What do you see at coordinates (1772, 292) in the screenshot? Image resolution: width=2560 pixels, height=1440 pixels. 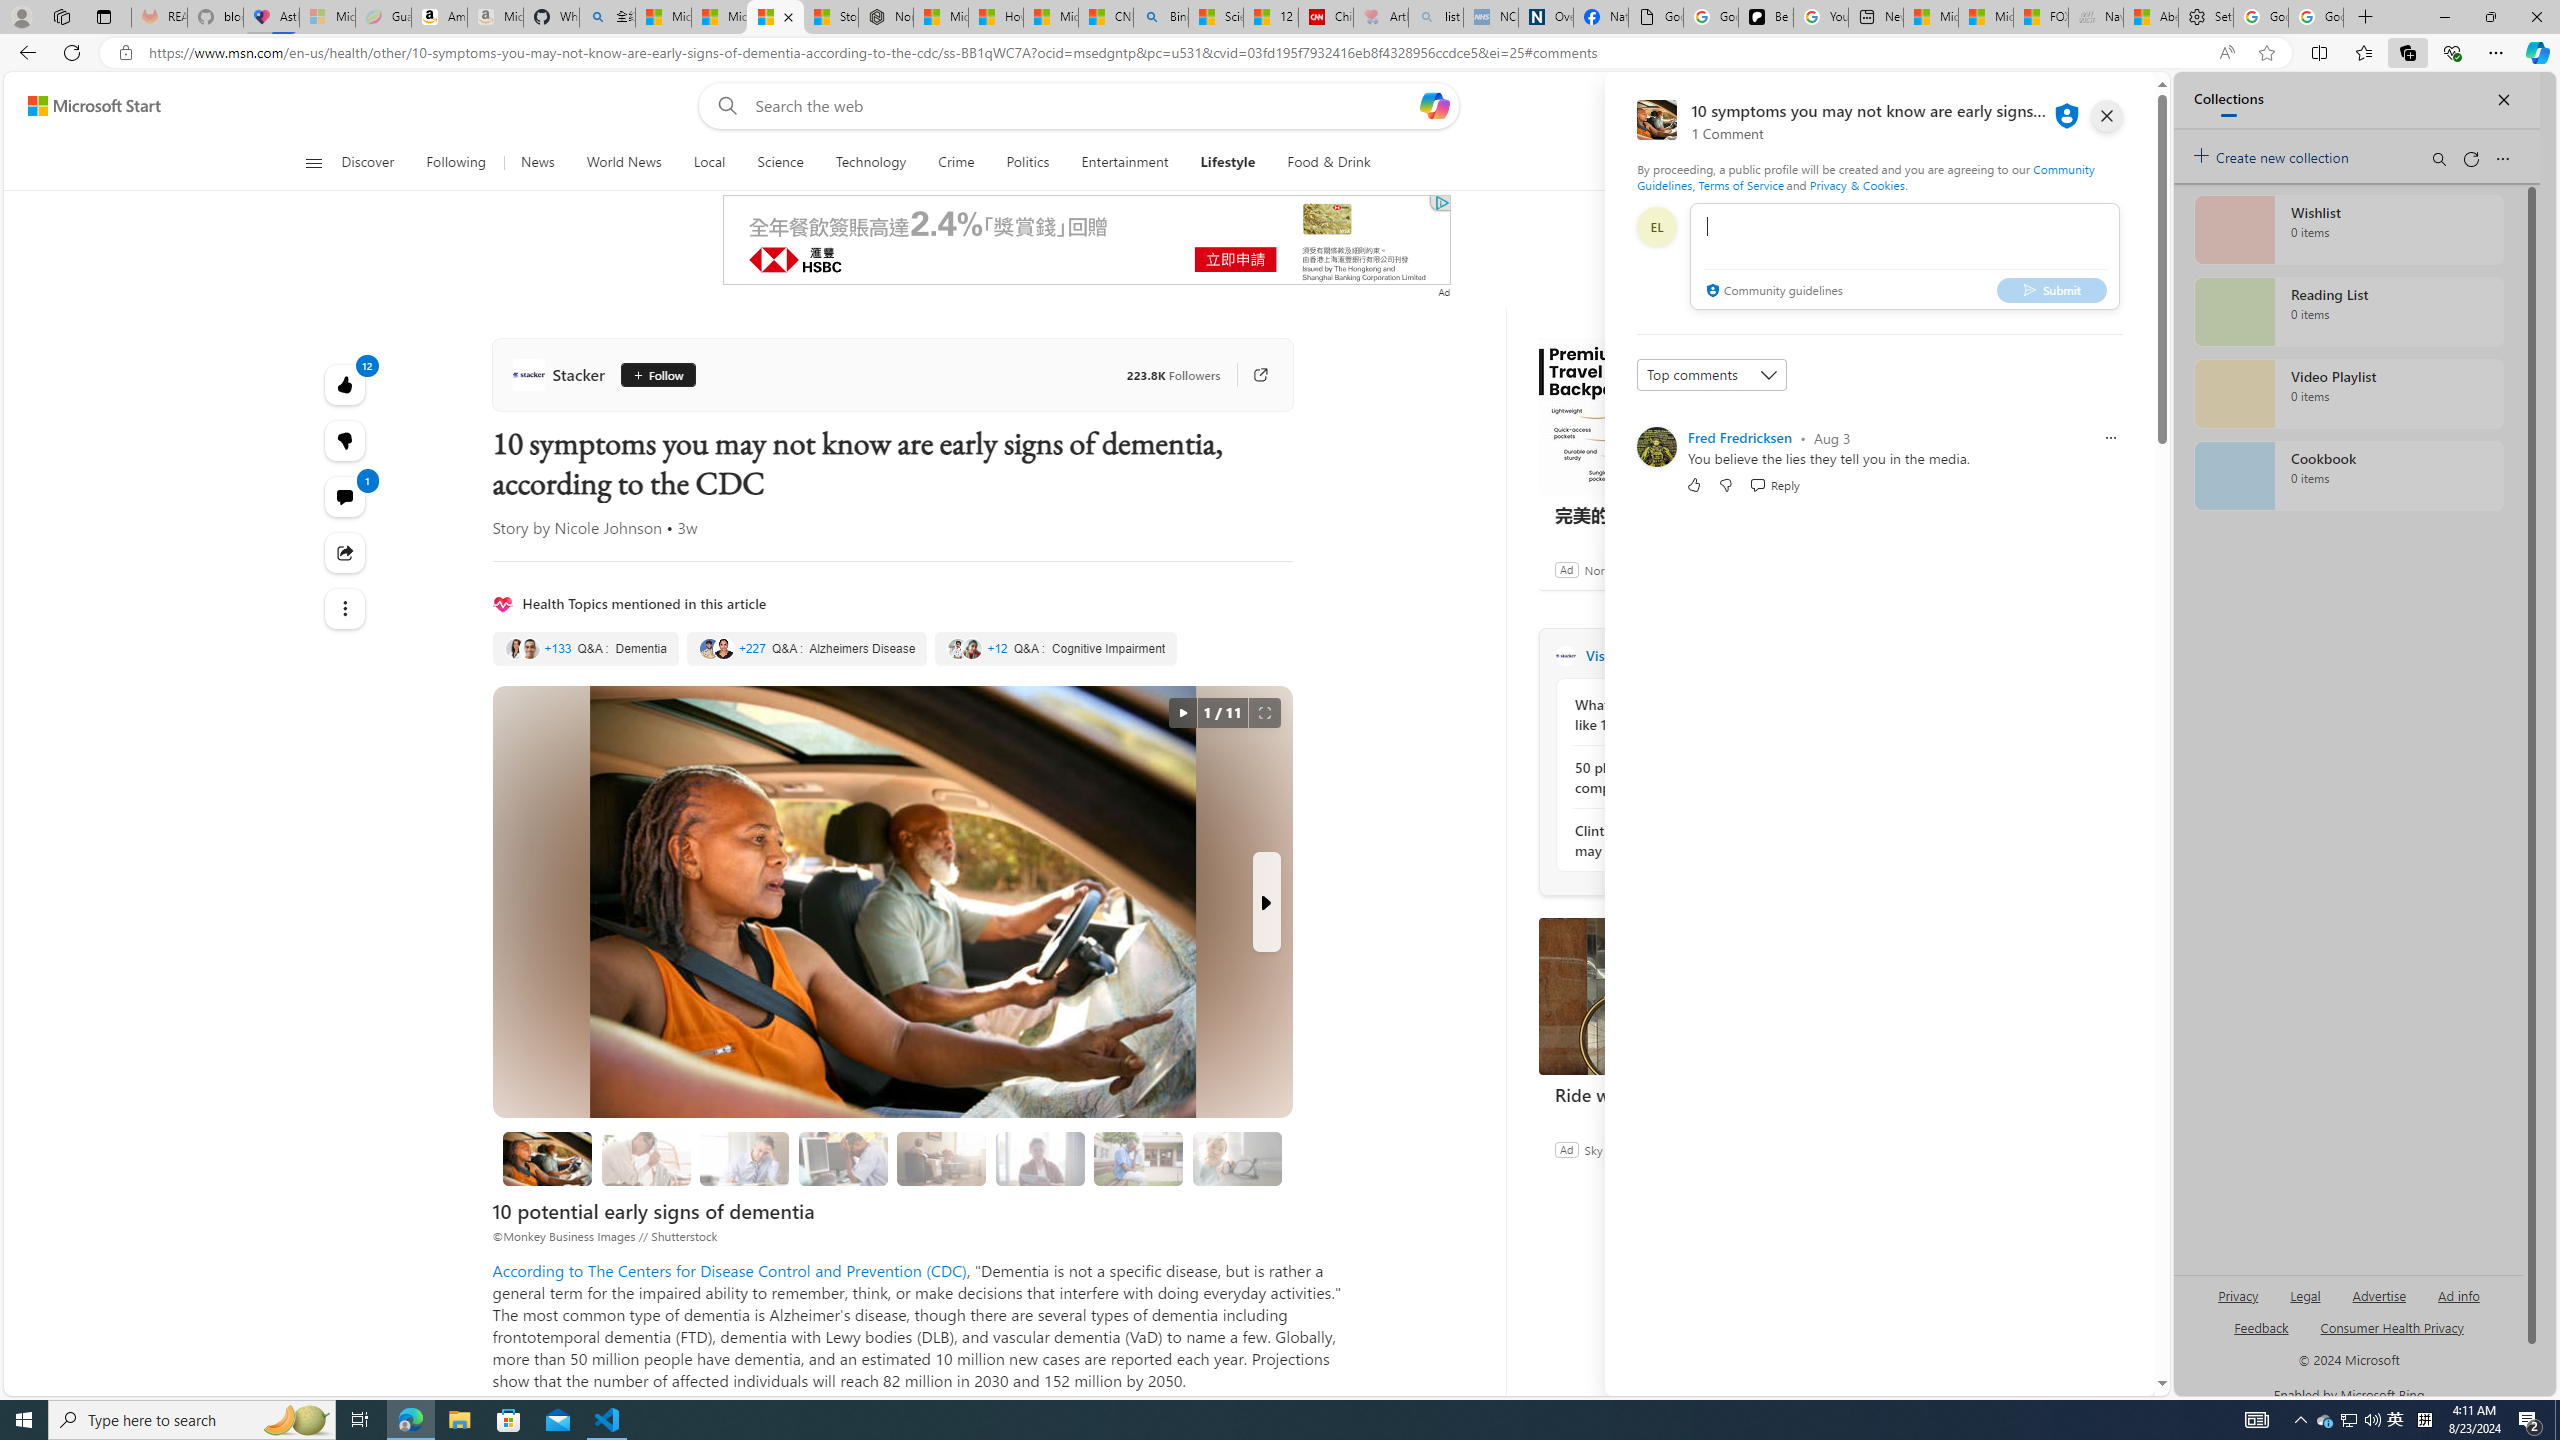 I see `Community guidelines` at bounding box center [1772, 292].